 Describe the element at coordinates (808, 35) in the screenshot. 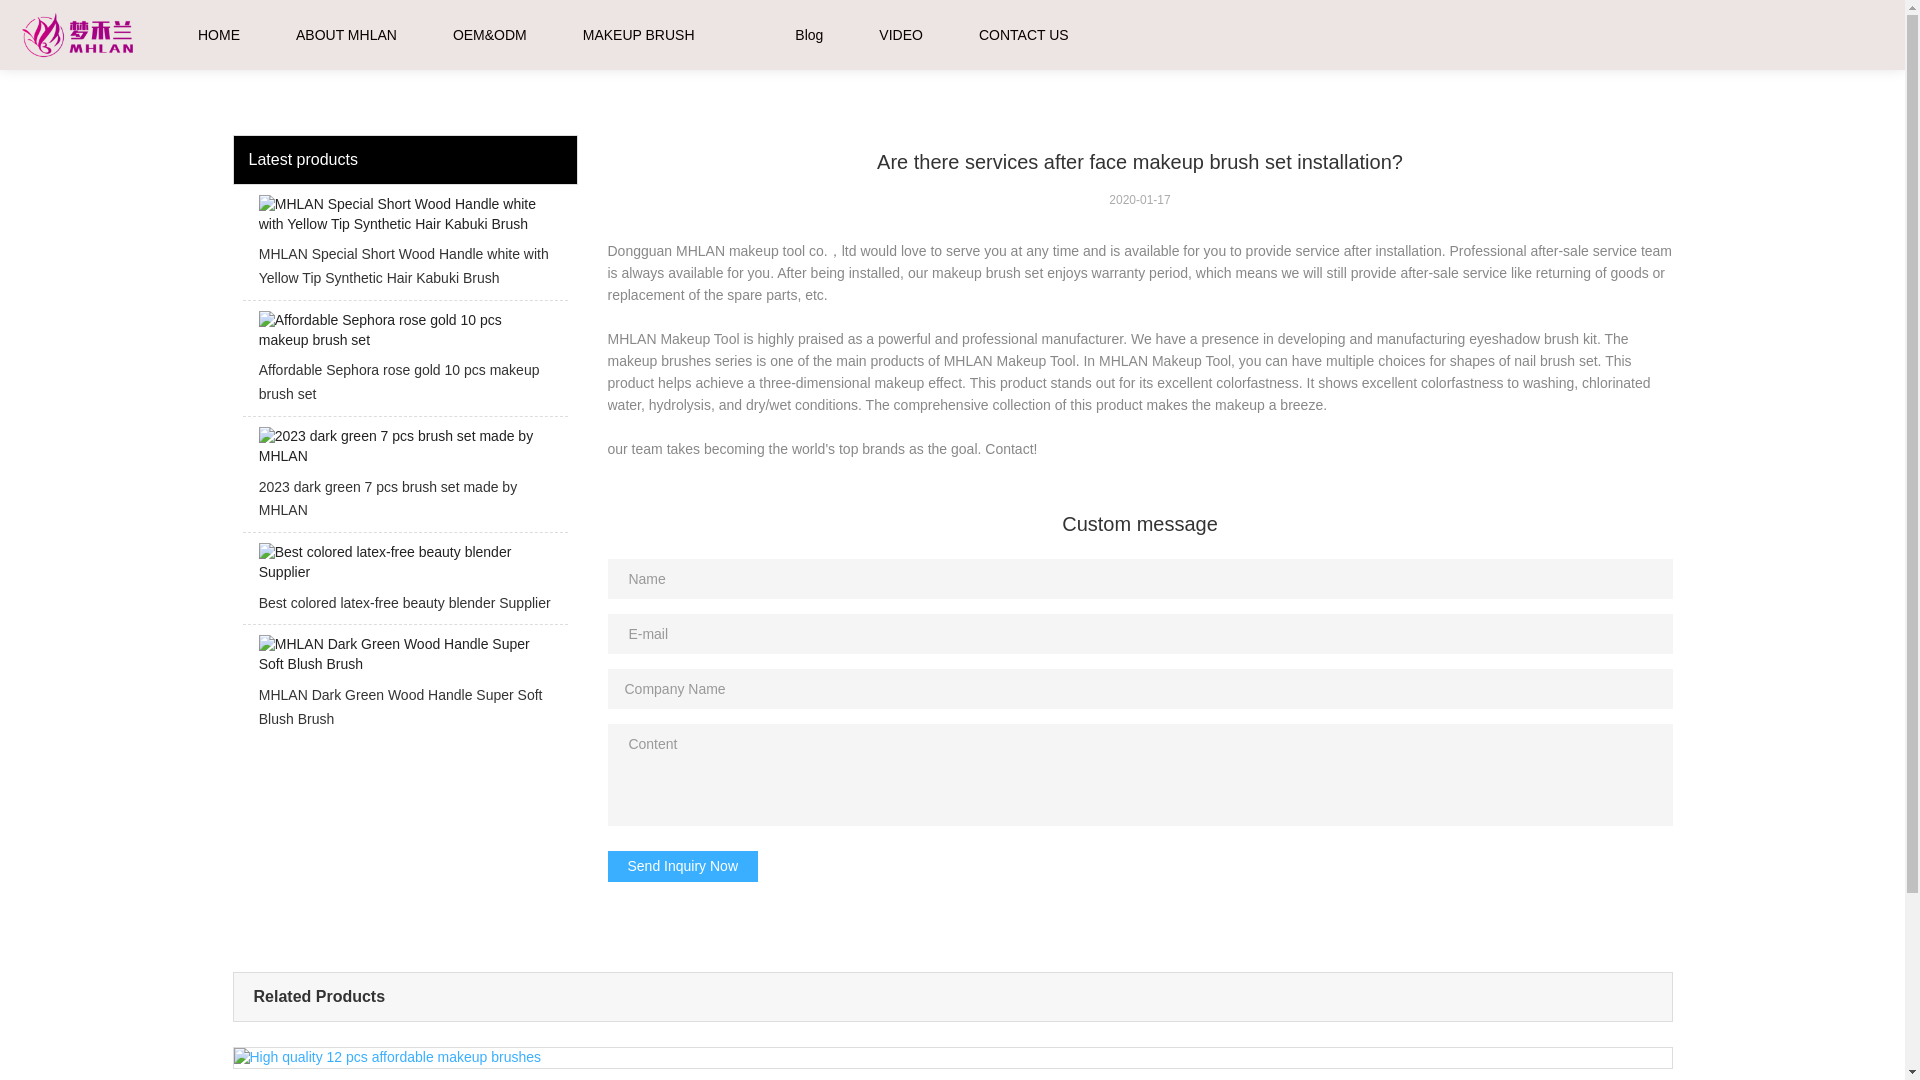

I see `Blog` at that location.